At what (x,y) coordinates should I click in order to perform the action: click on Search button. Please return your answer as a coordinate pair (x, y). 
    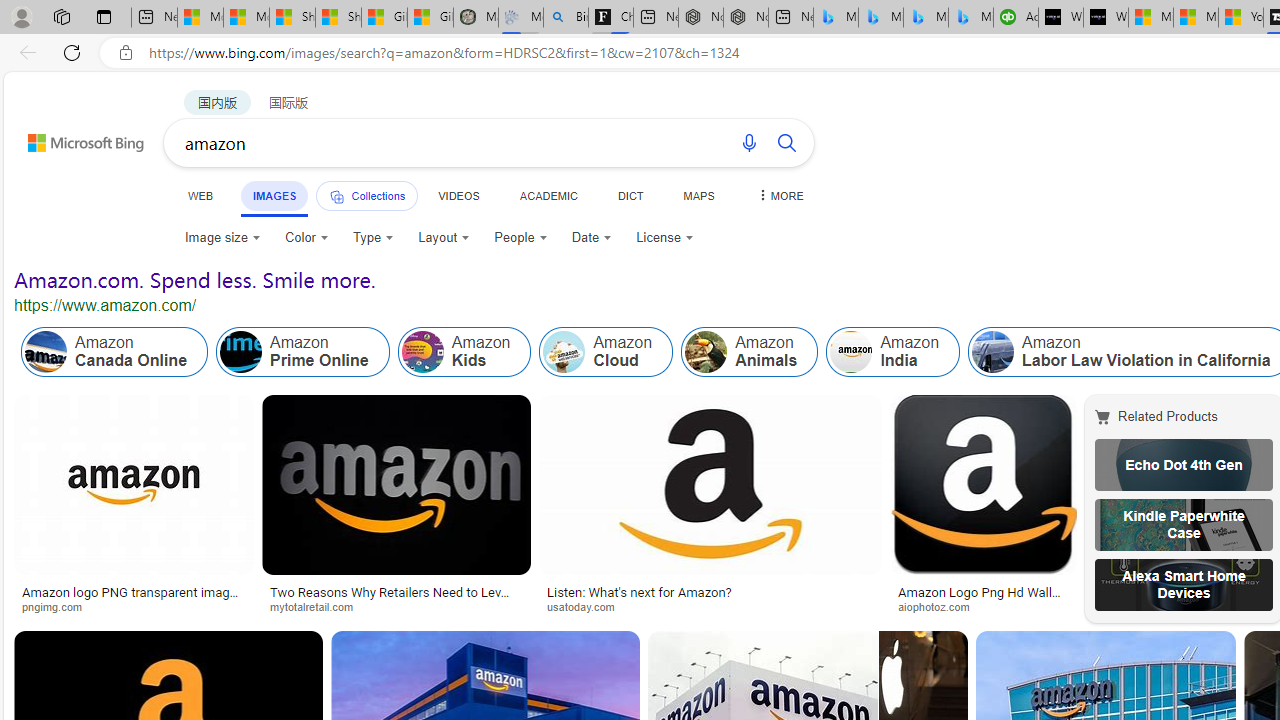
    Looking at the image, I should click on (786, 142).